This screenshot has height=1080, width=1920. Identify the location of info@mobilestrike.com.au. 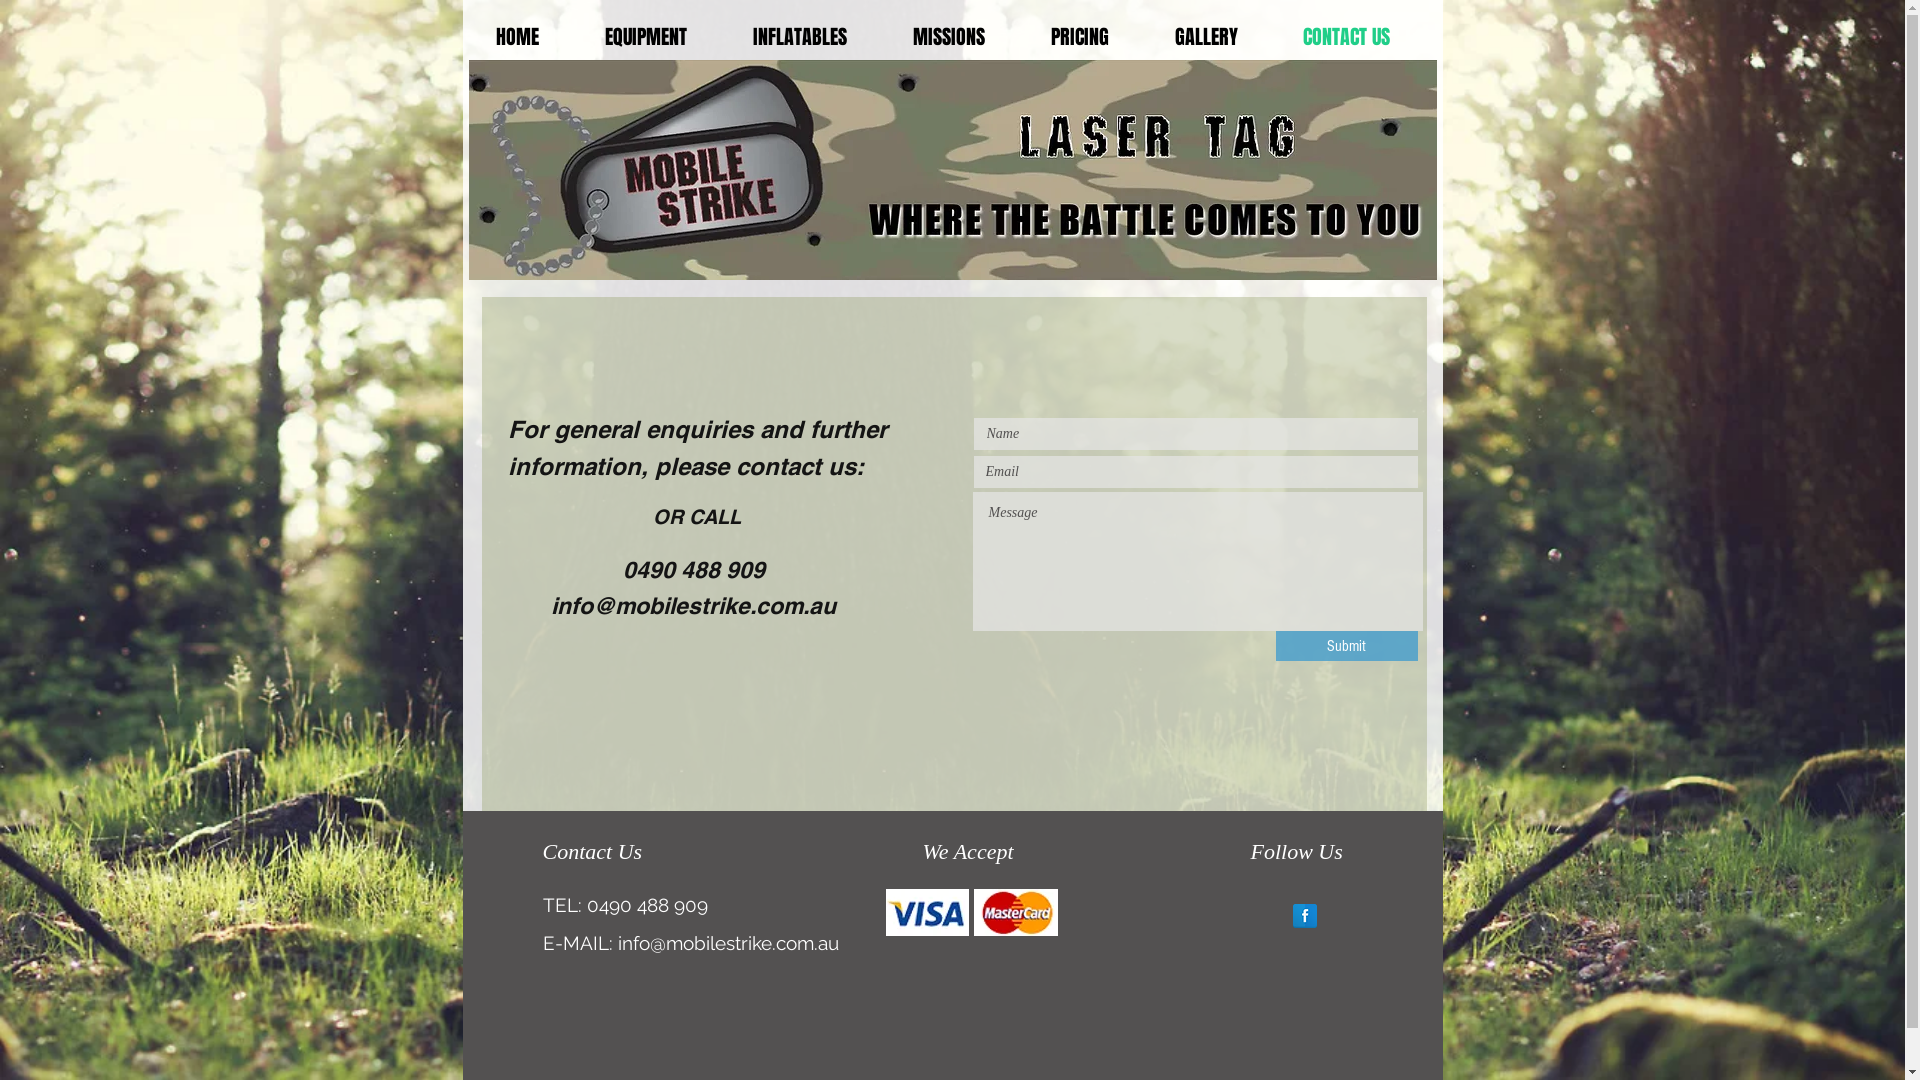
(728, 943).